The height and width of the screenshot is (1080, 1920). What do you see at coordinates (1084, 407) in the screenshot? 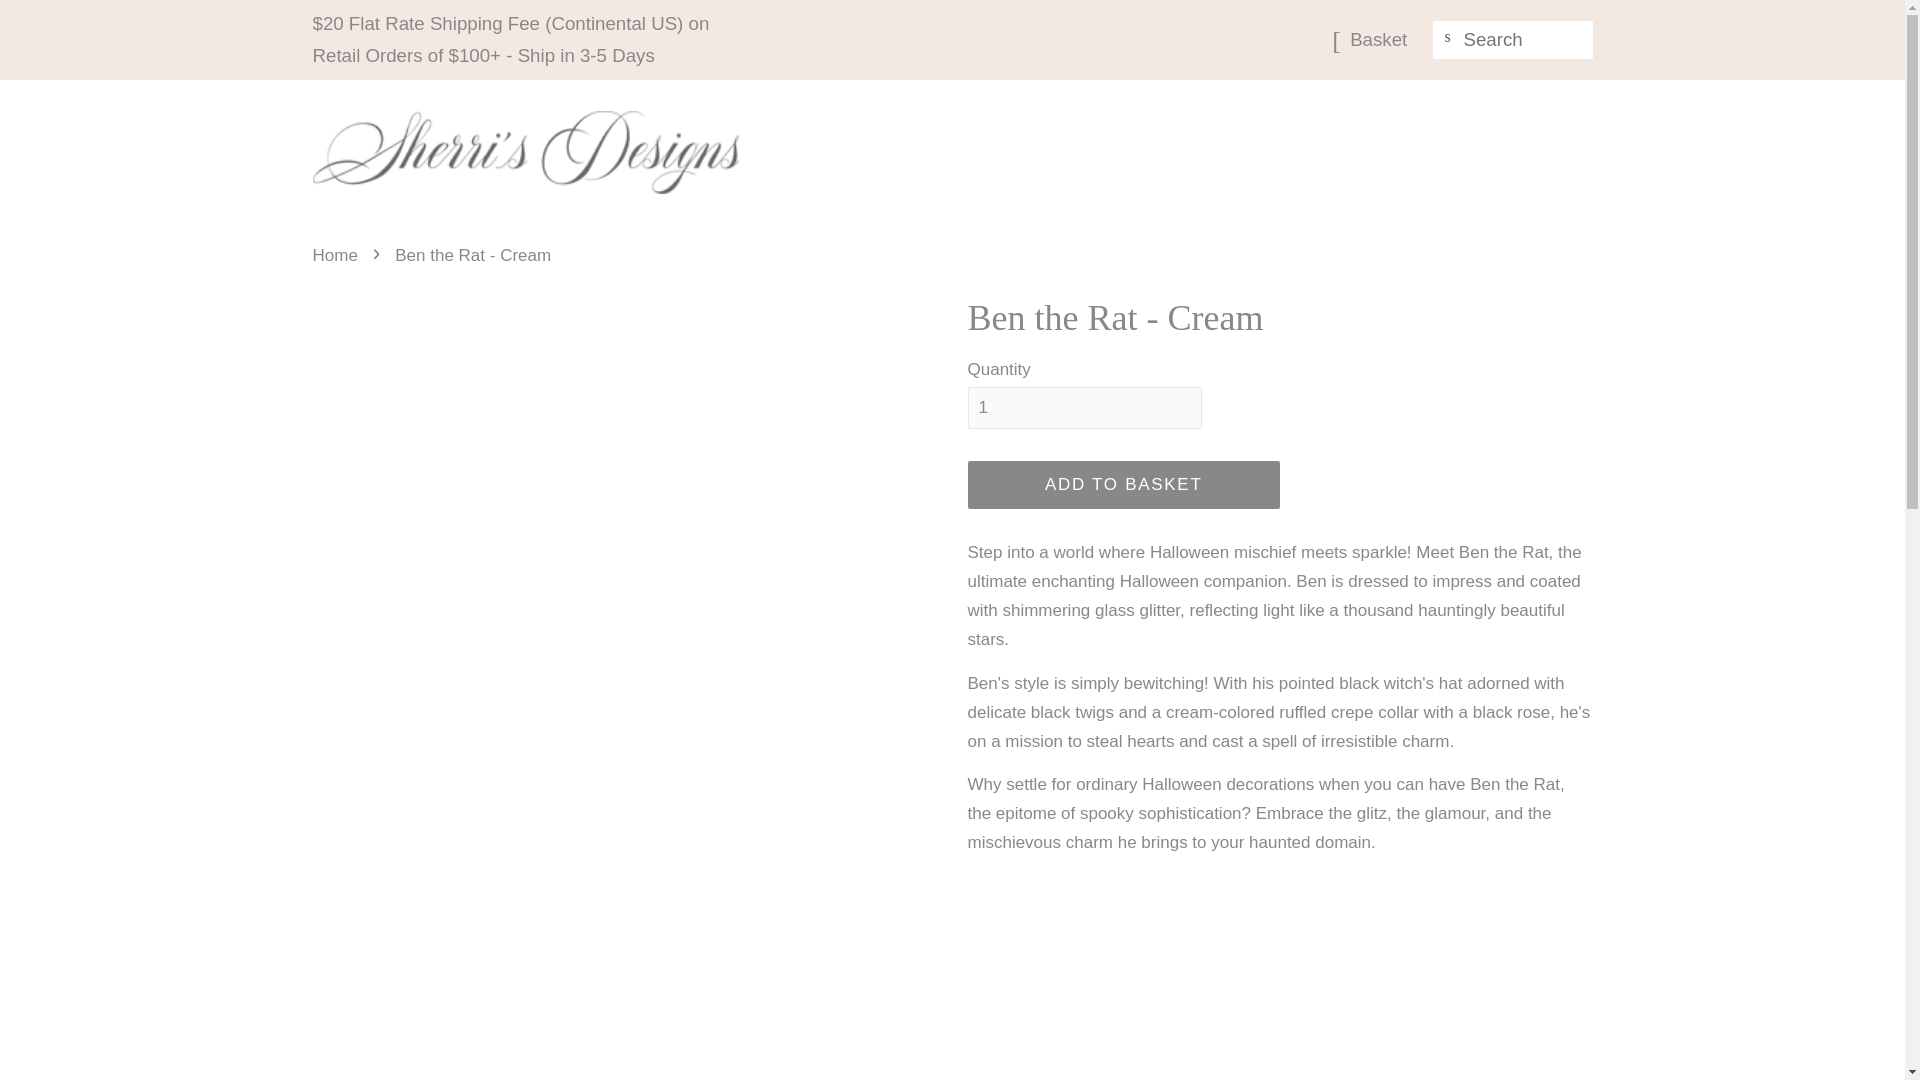
I see `1` at bounding box center [1084, 407].